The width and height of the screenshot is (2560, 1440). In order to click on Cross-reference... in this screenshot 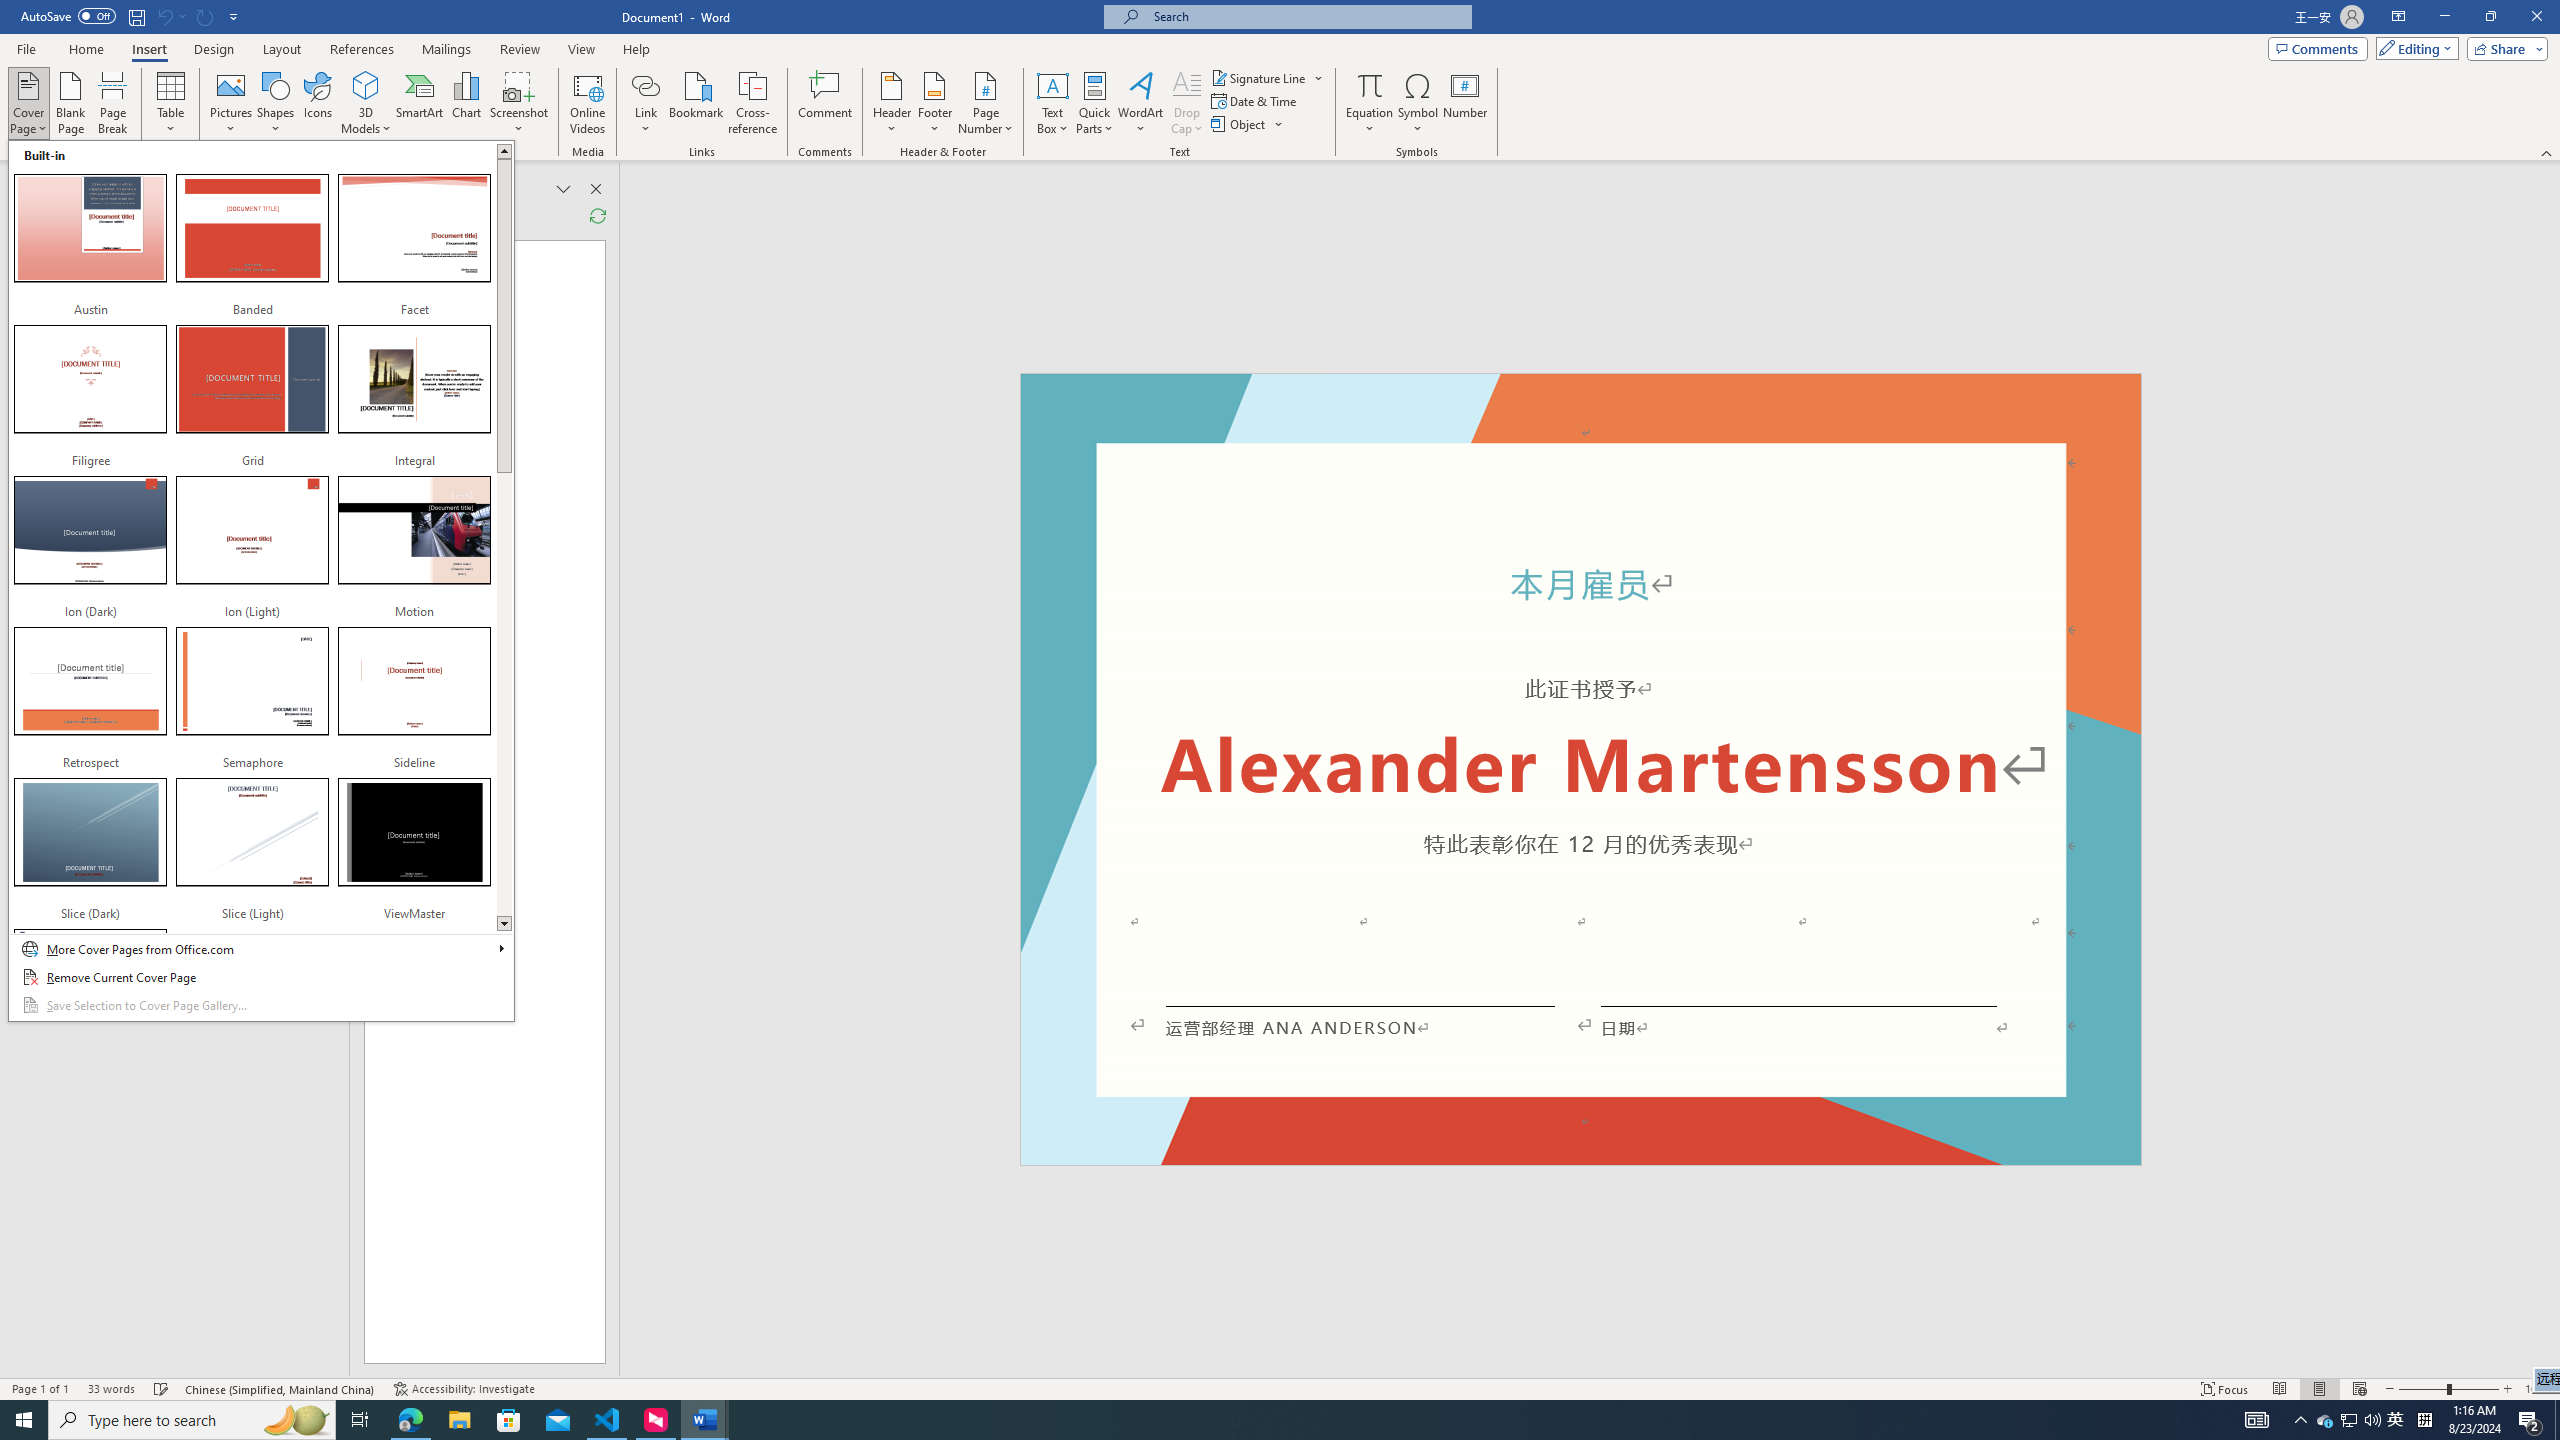, I will do `click(754, 103)`.